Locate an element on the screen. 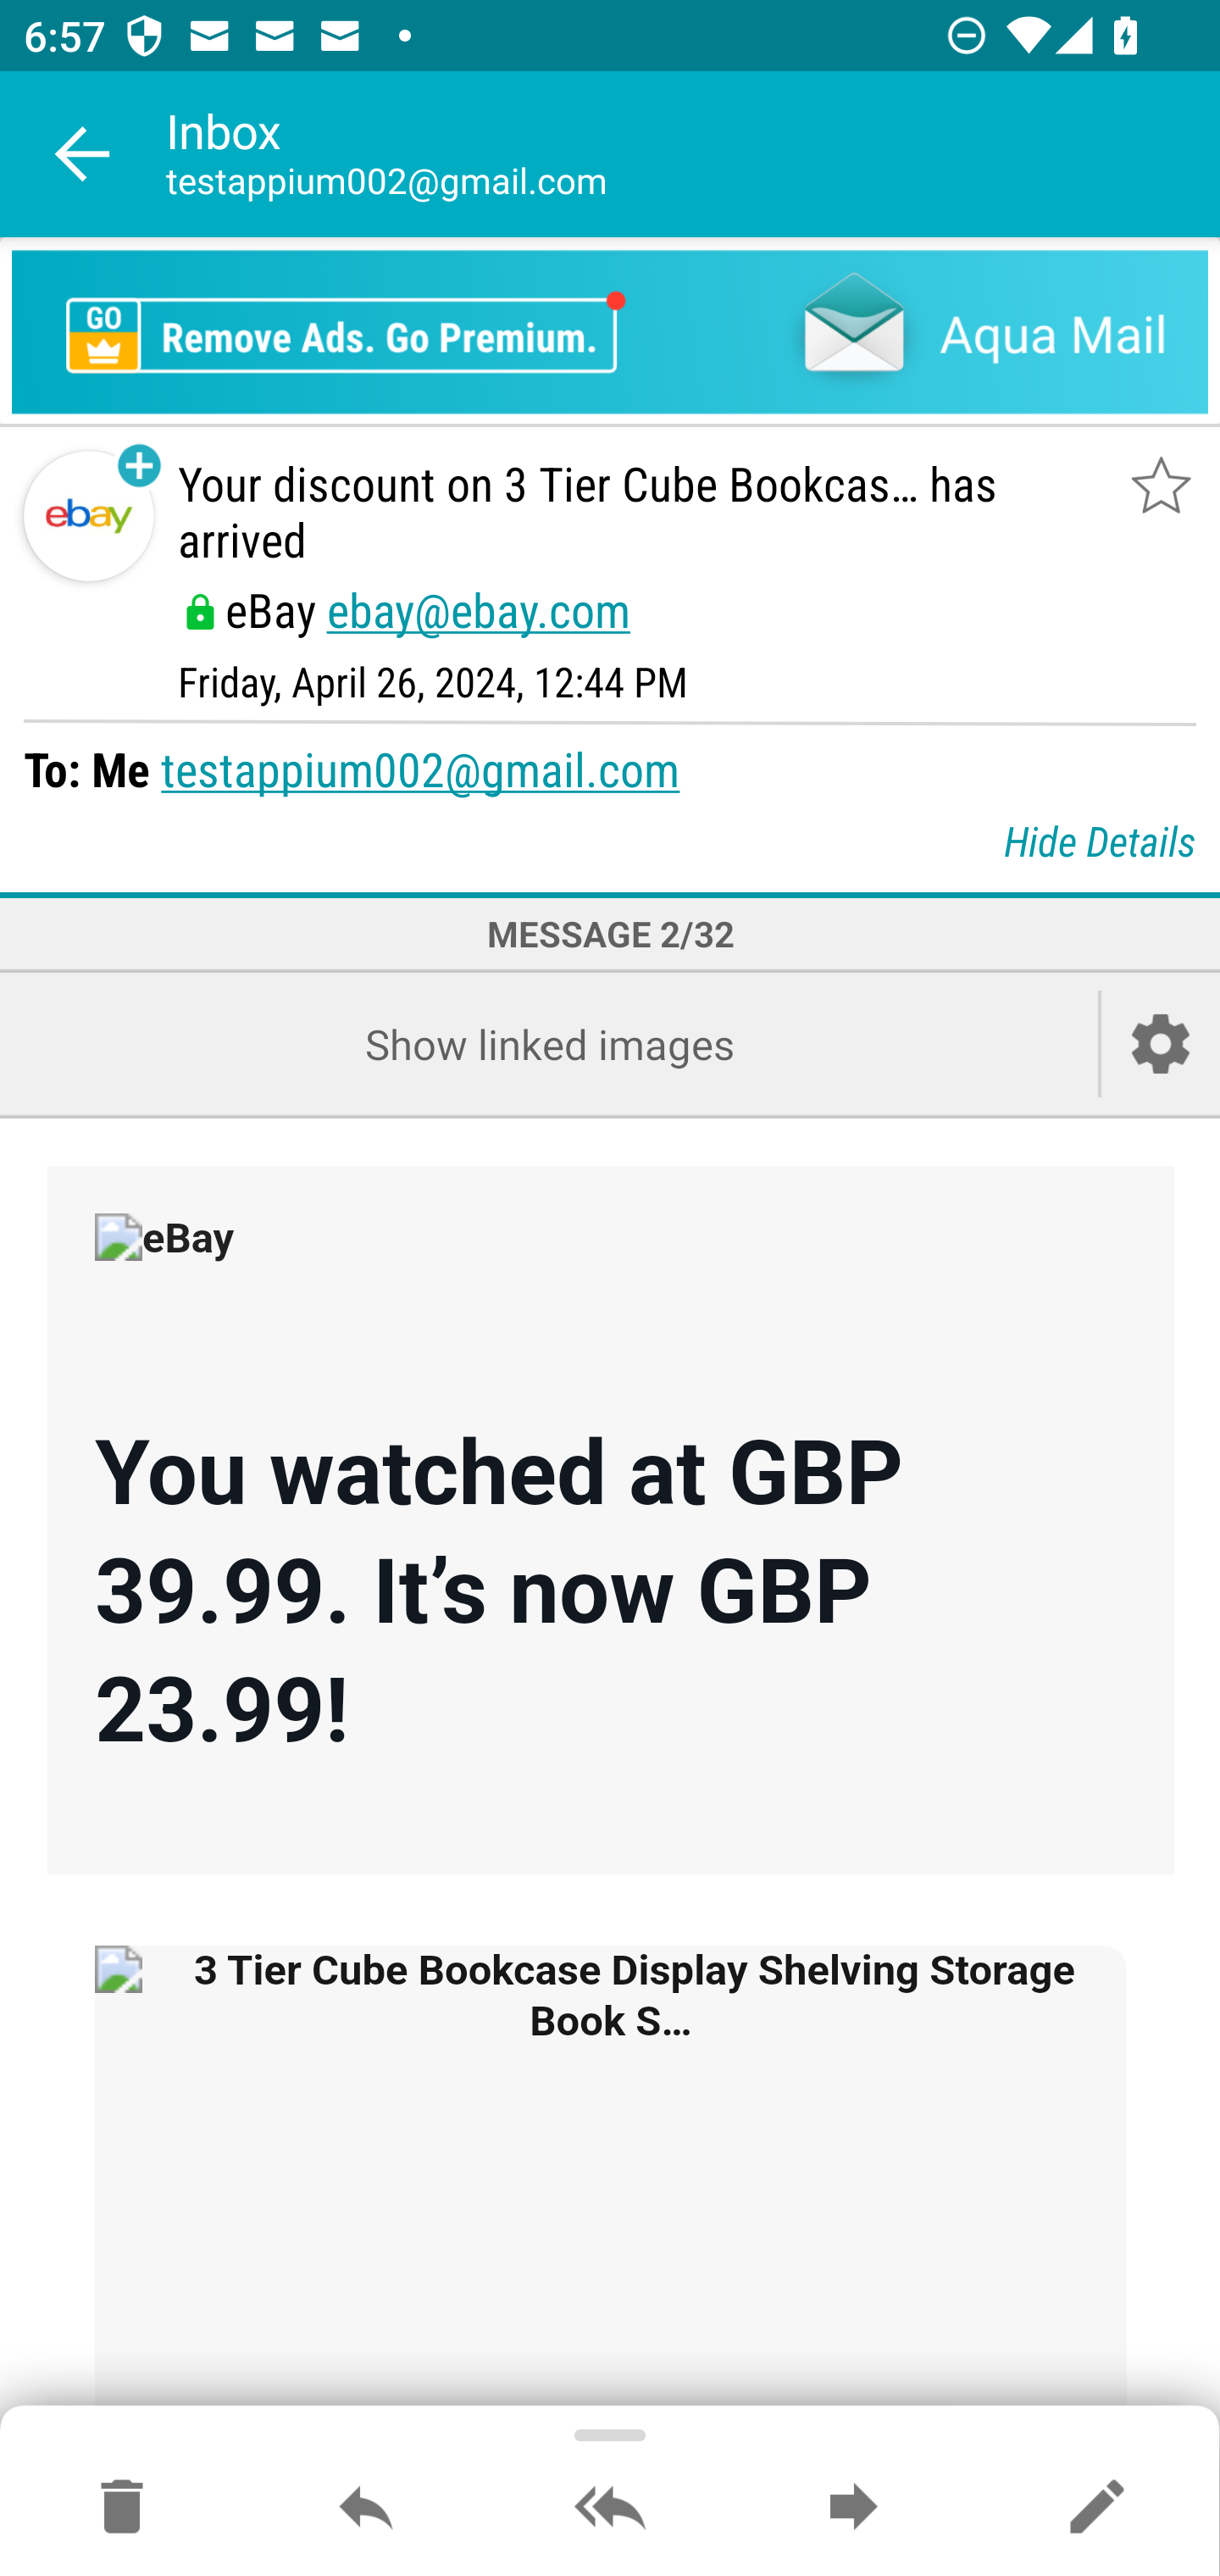 The width and height of the screenshot is (1220, 2576). Inbox testappium002@gmail.com is located at coordinates (693, 154).